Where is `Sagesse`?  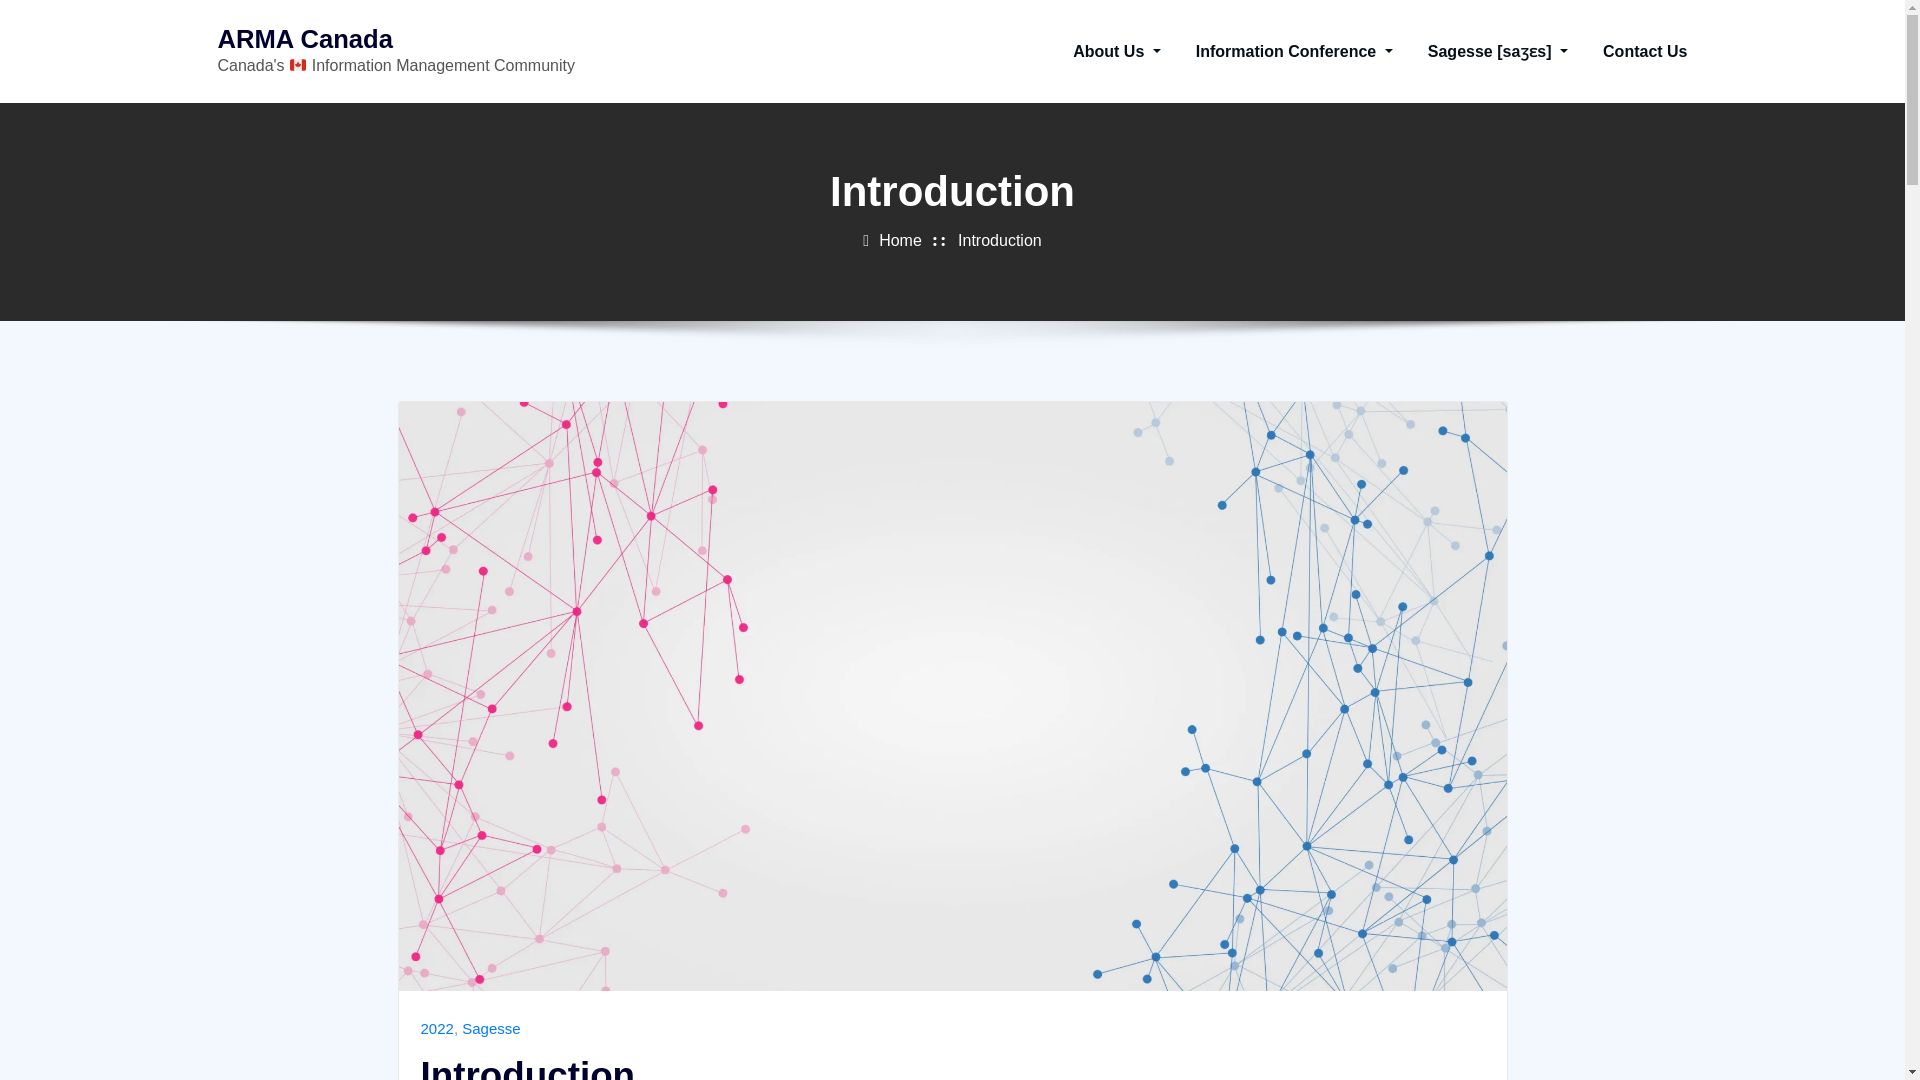
Sagesse is located at coordinates (491, 1028).